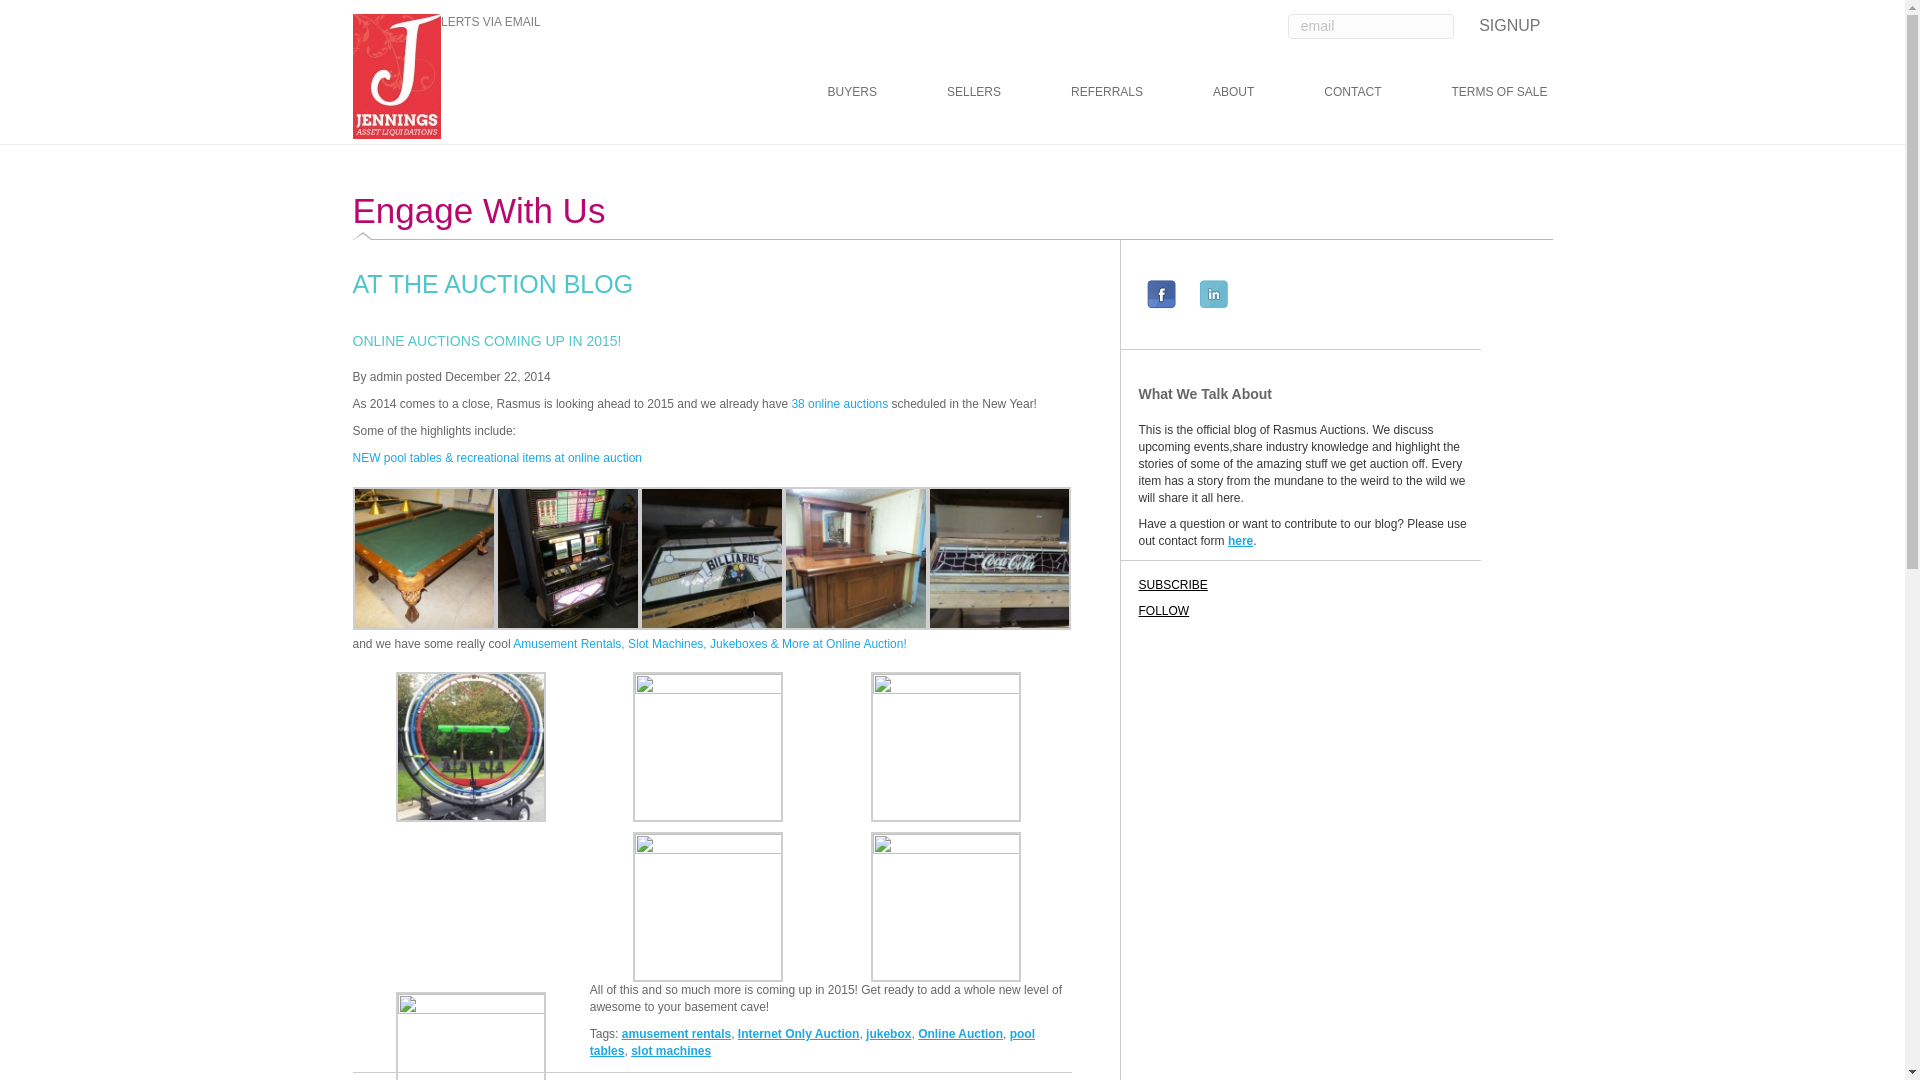 The height and width of the screenshot is (1080, 1920). What do you see at coordinates (888, 1034) in the screenshot?
I see `jukebox` at bounding box center [888, 1034].